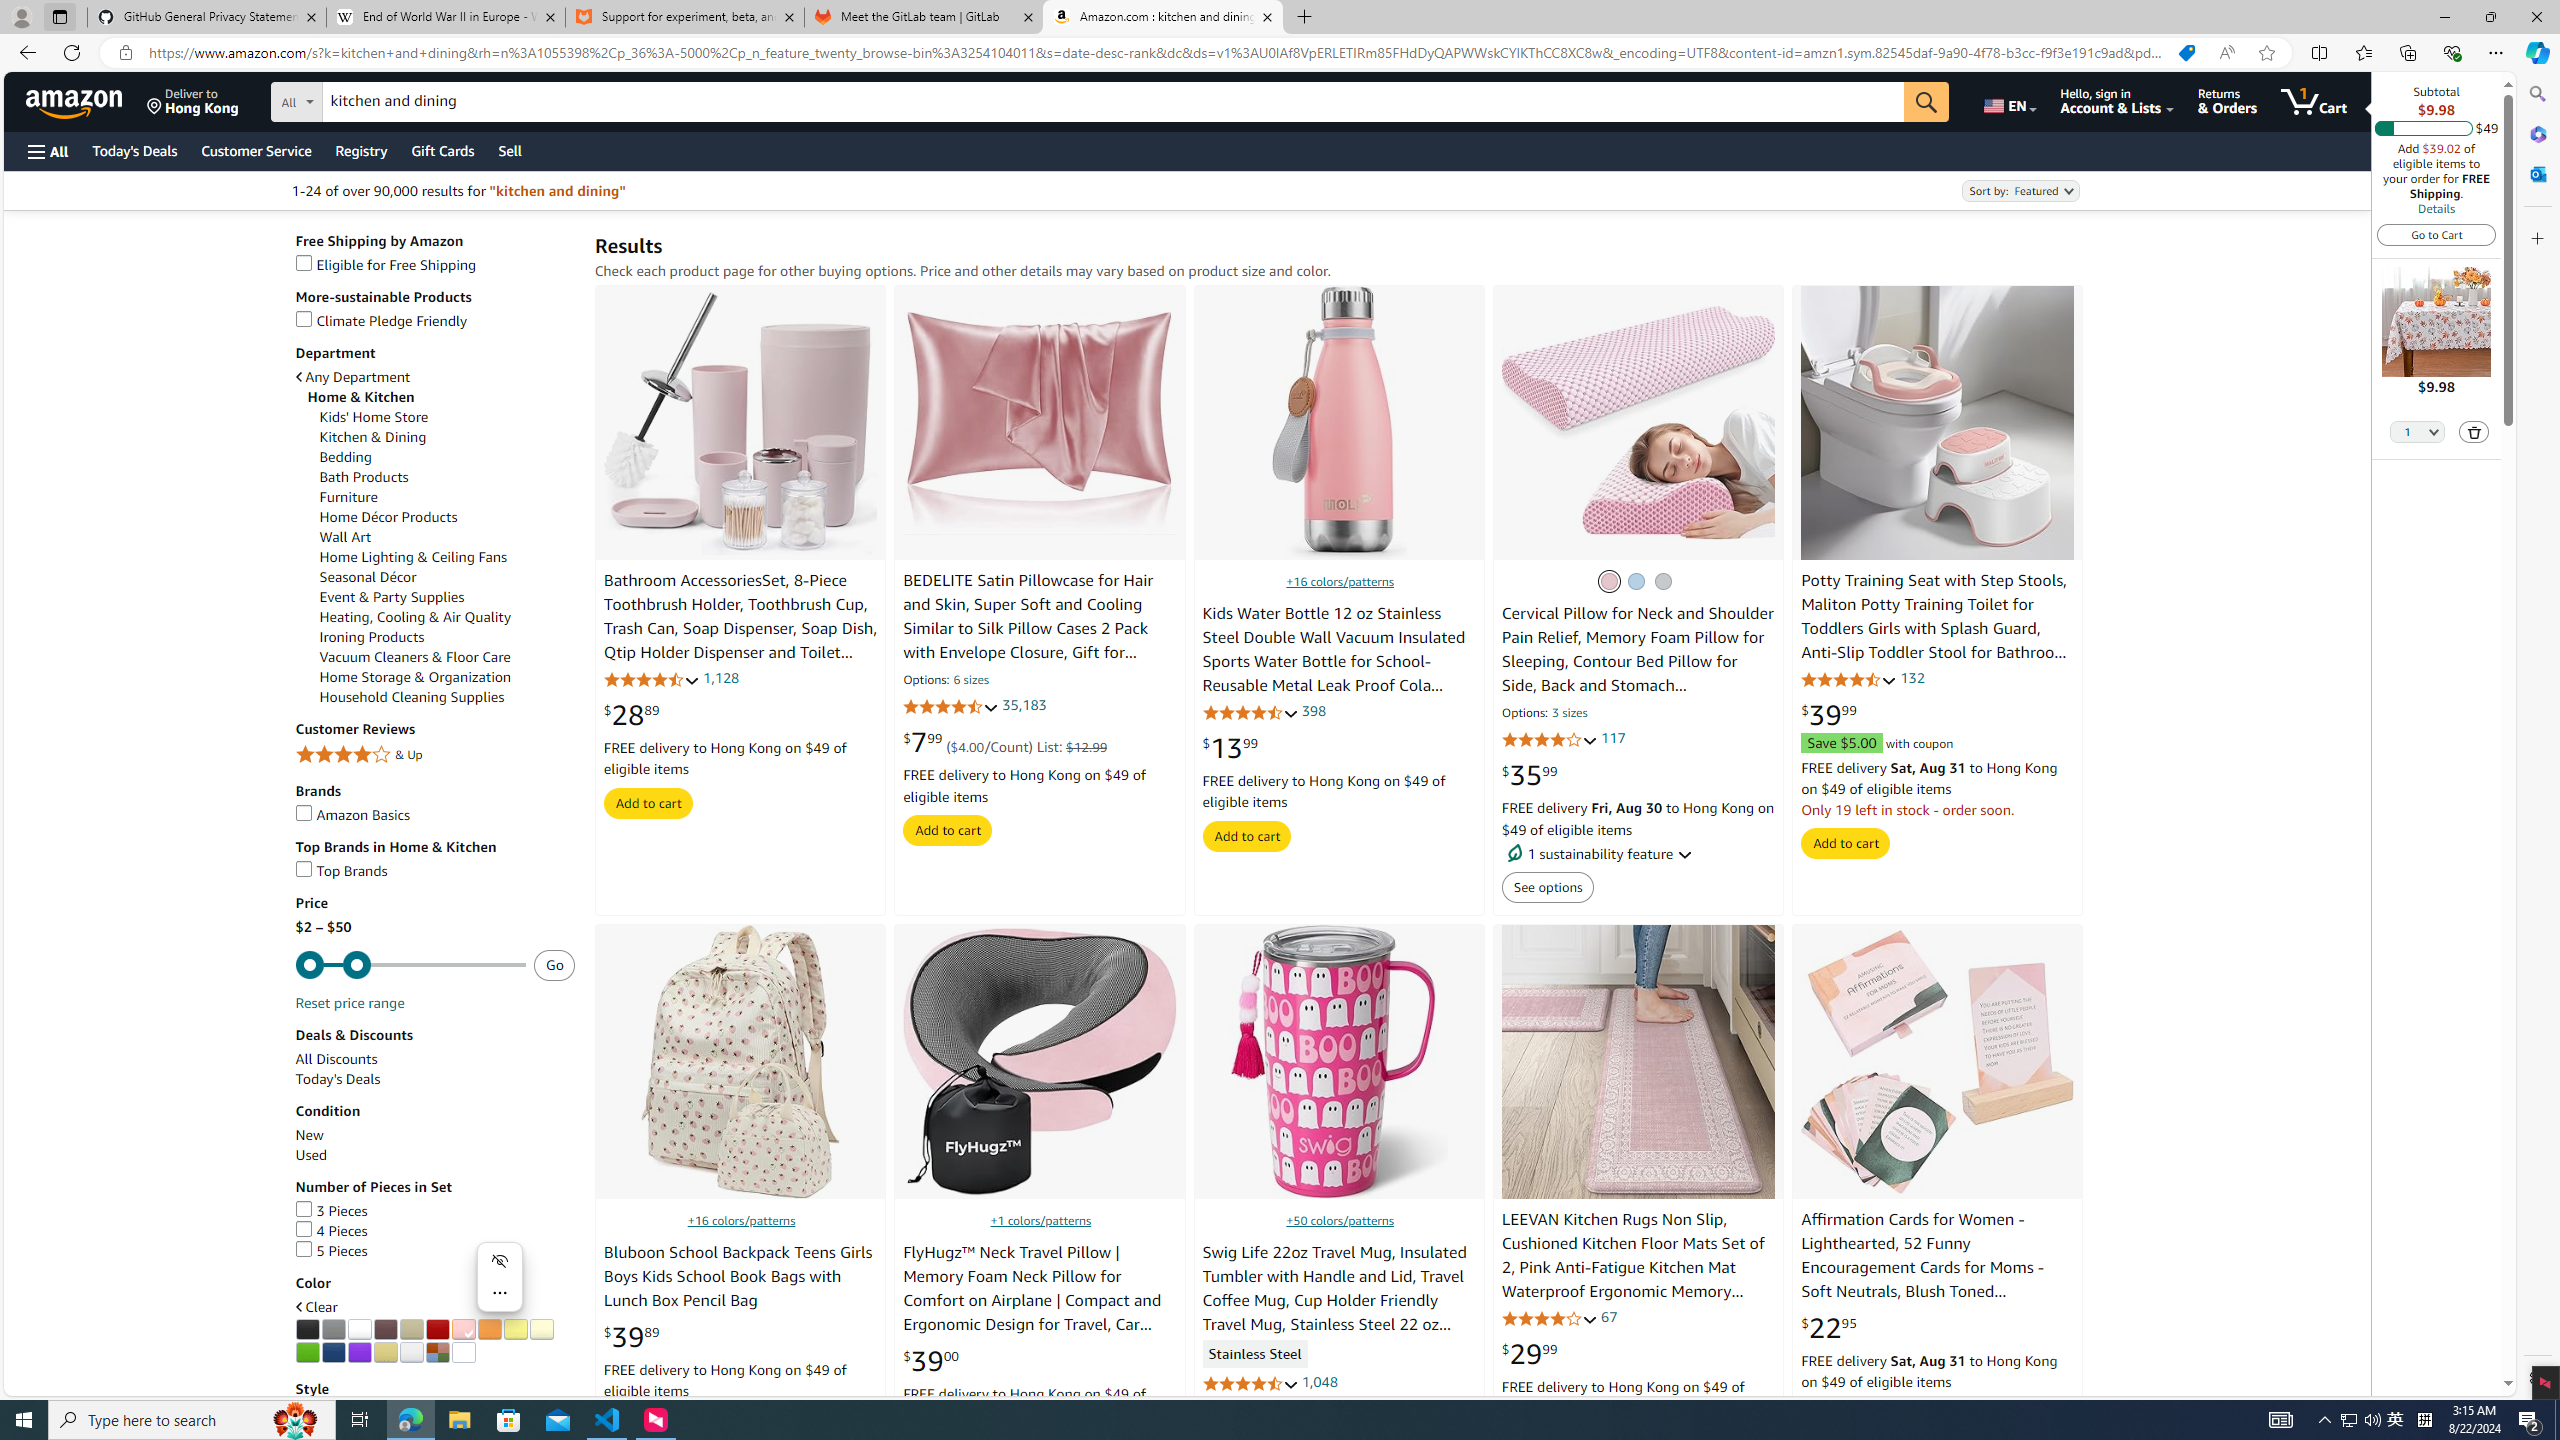 This screenshot has width=2560, height=1440. I want to click on AutomationID: p_n_feature_twenty_browse-bin/3254113011, so click(437, 1352).